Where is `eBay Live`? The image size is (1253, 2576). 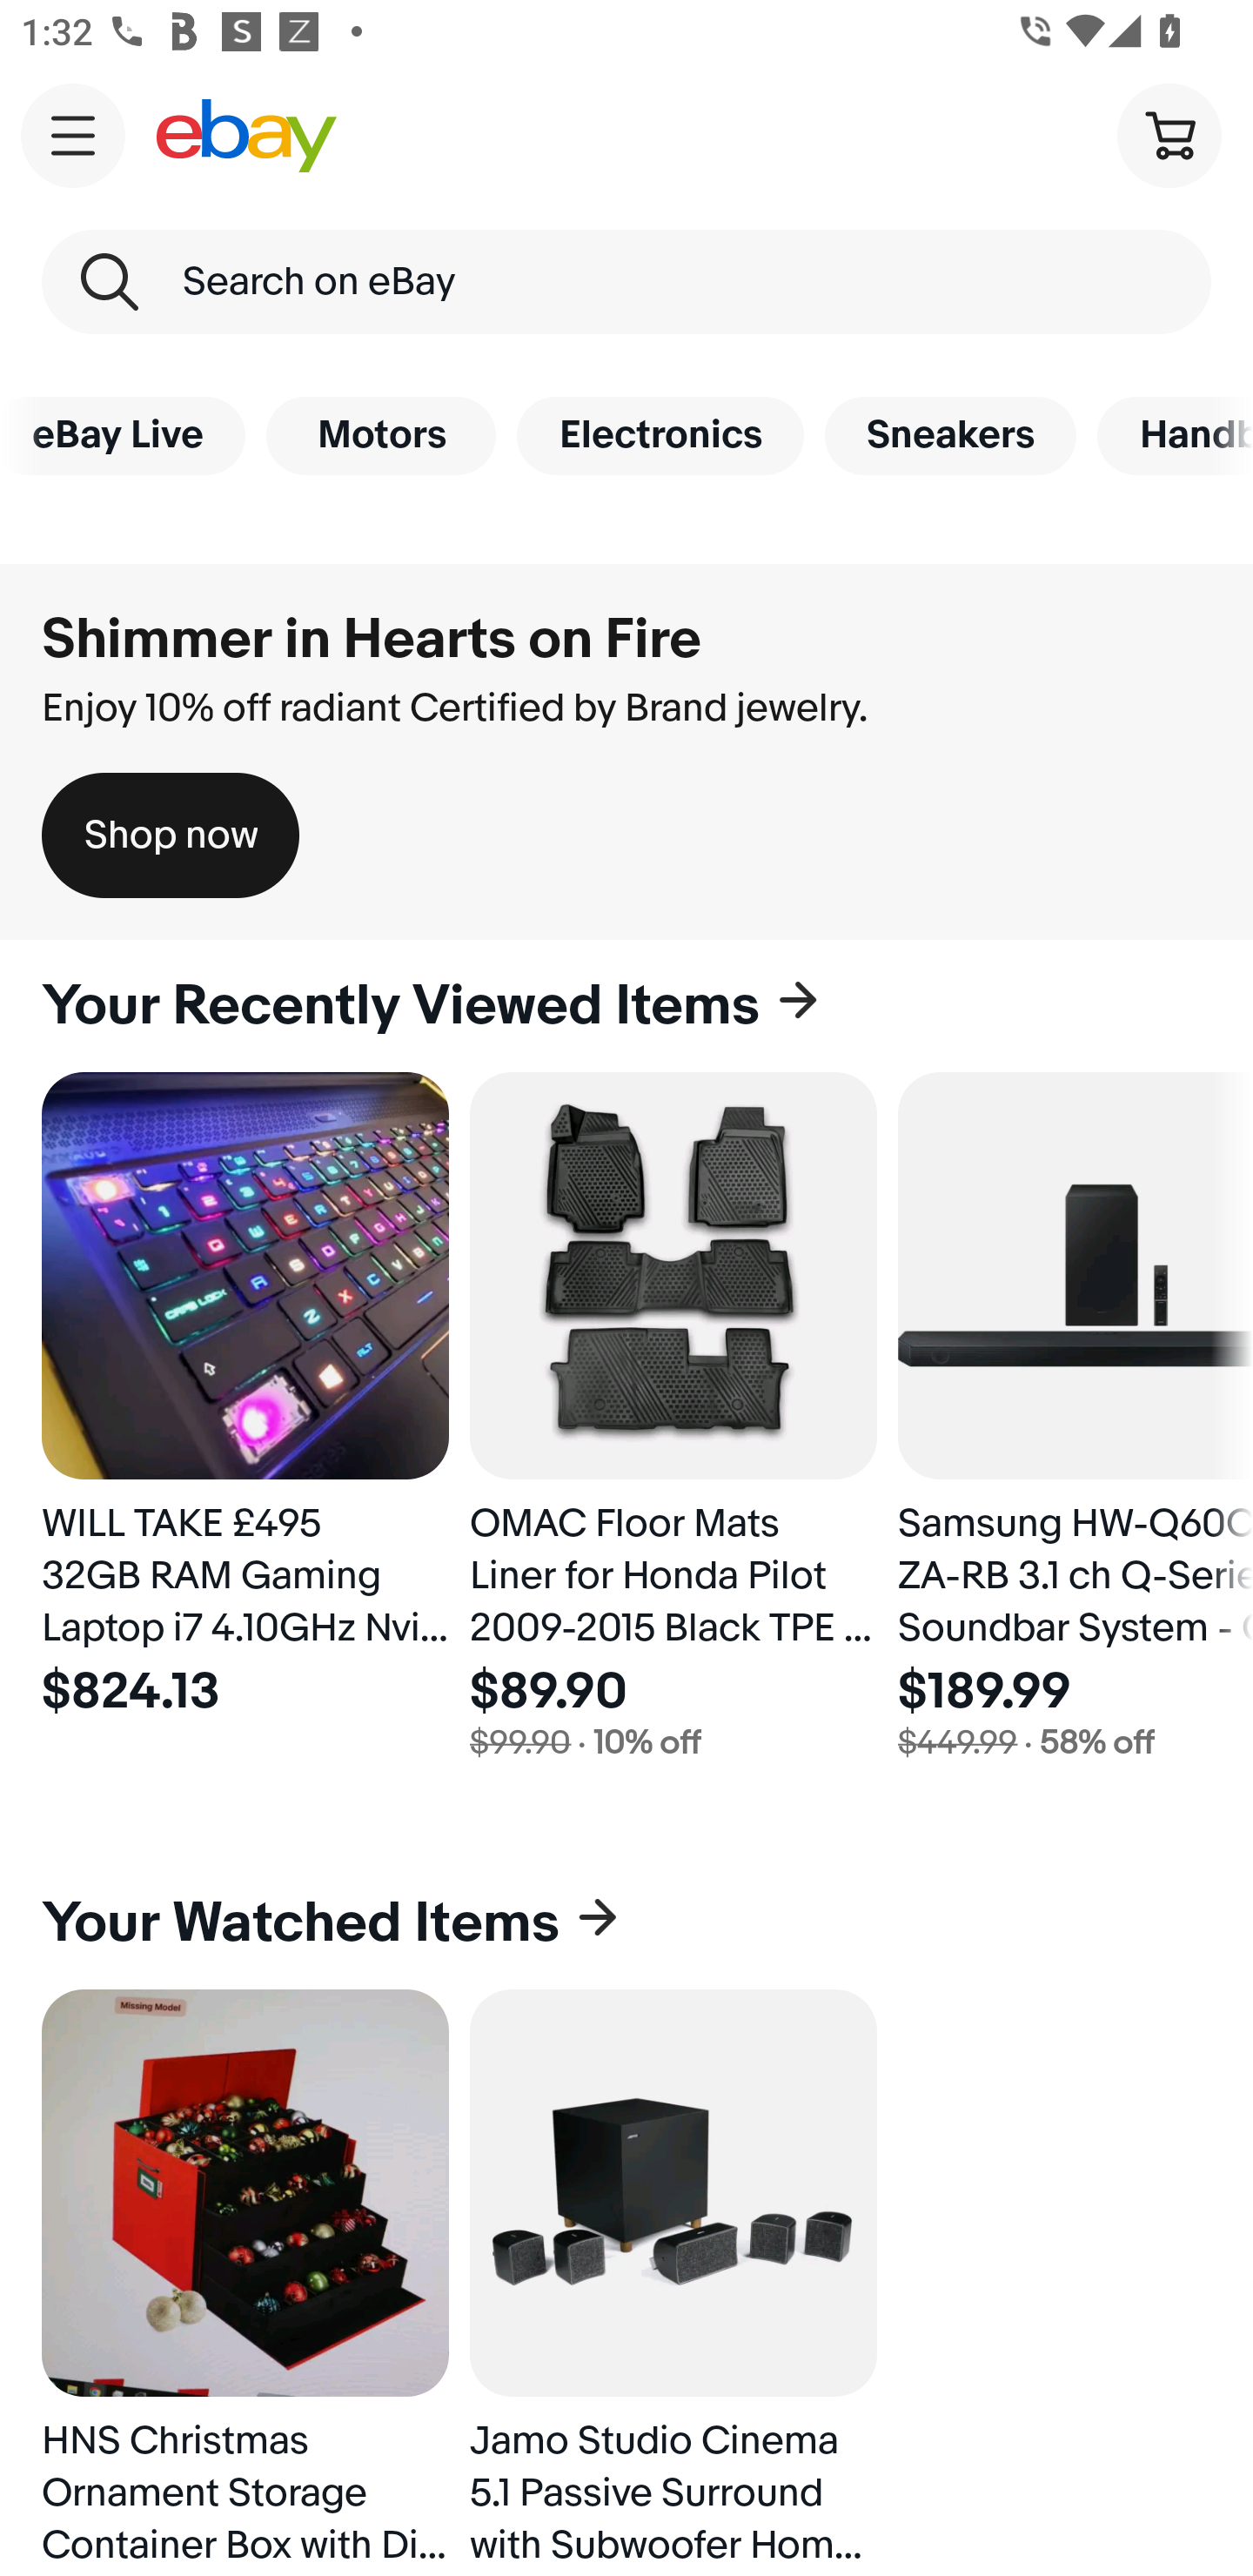
eBay Live is located at coordinates (123, 435).